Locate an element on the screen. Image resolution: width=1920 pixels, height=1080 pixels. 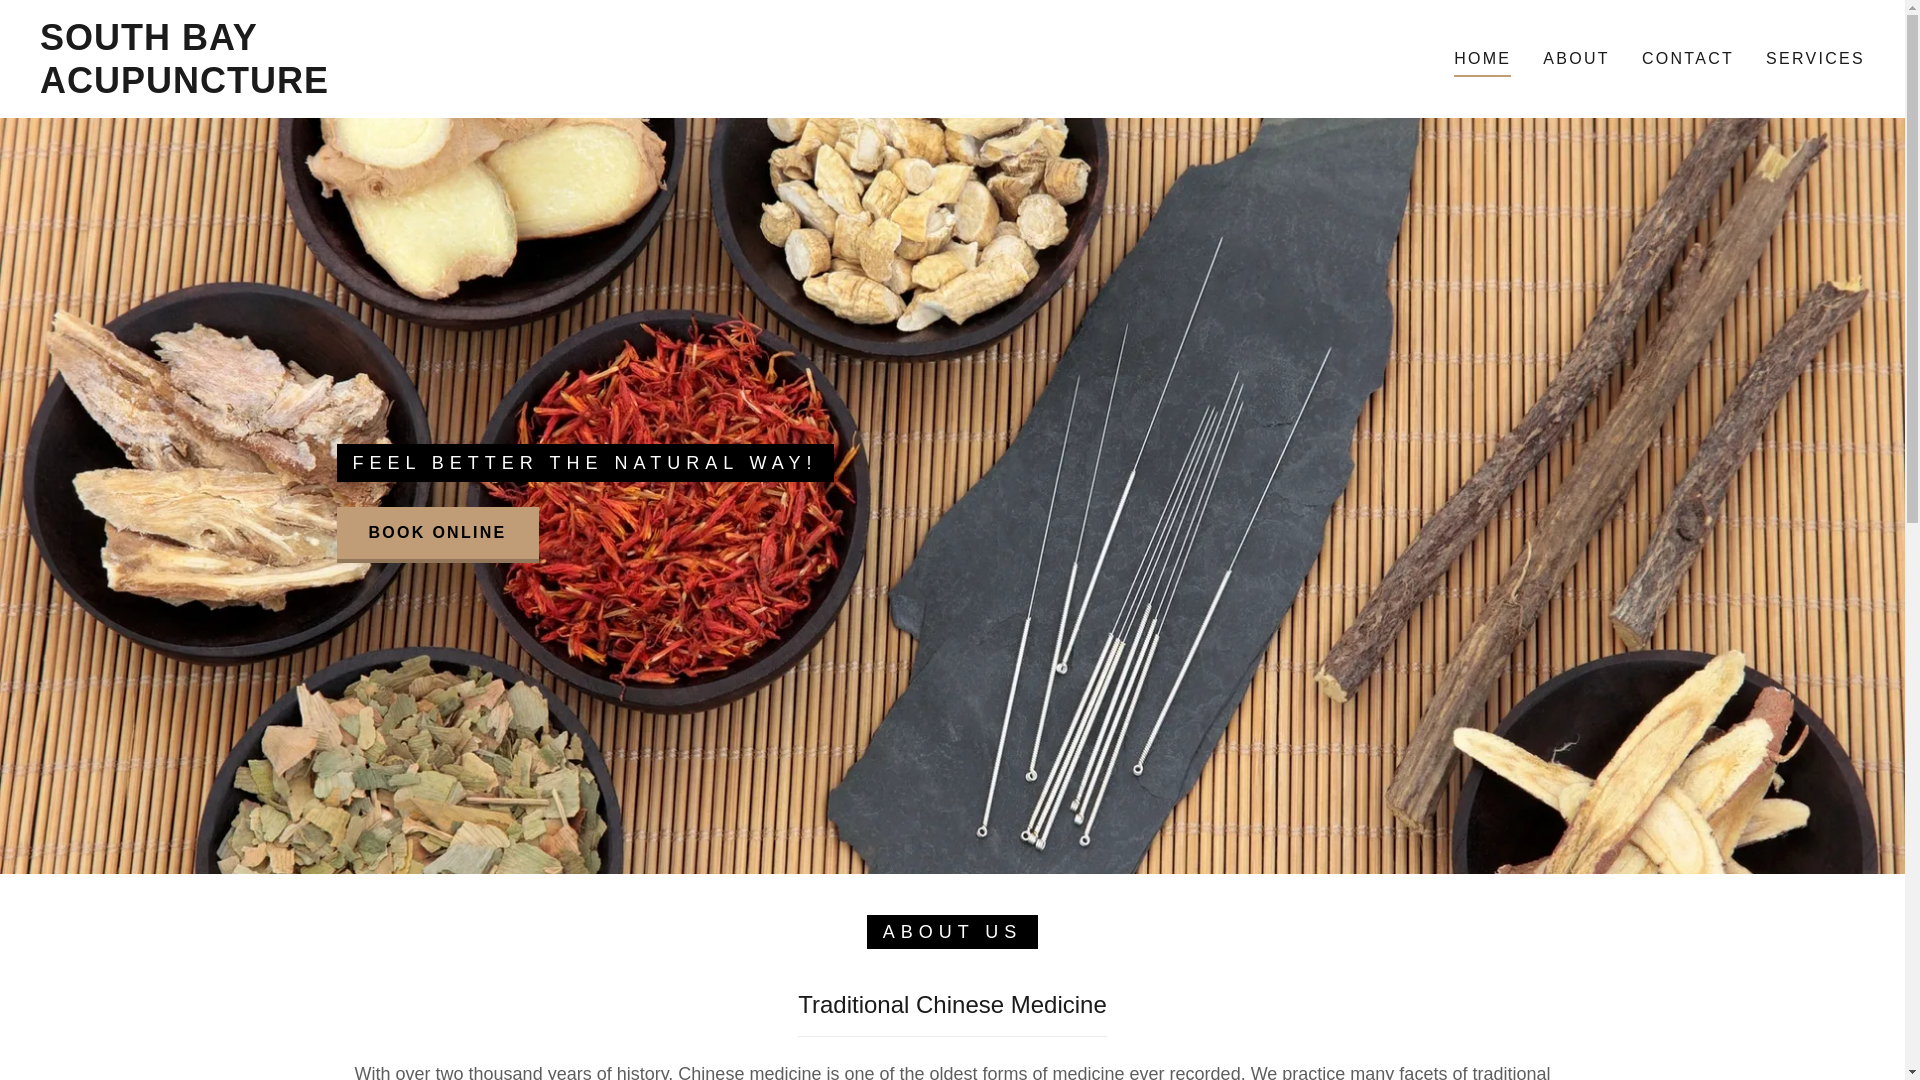
SERVICES is located at coordinates (1815, 58).